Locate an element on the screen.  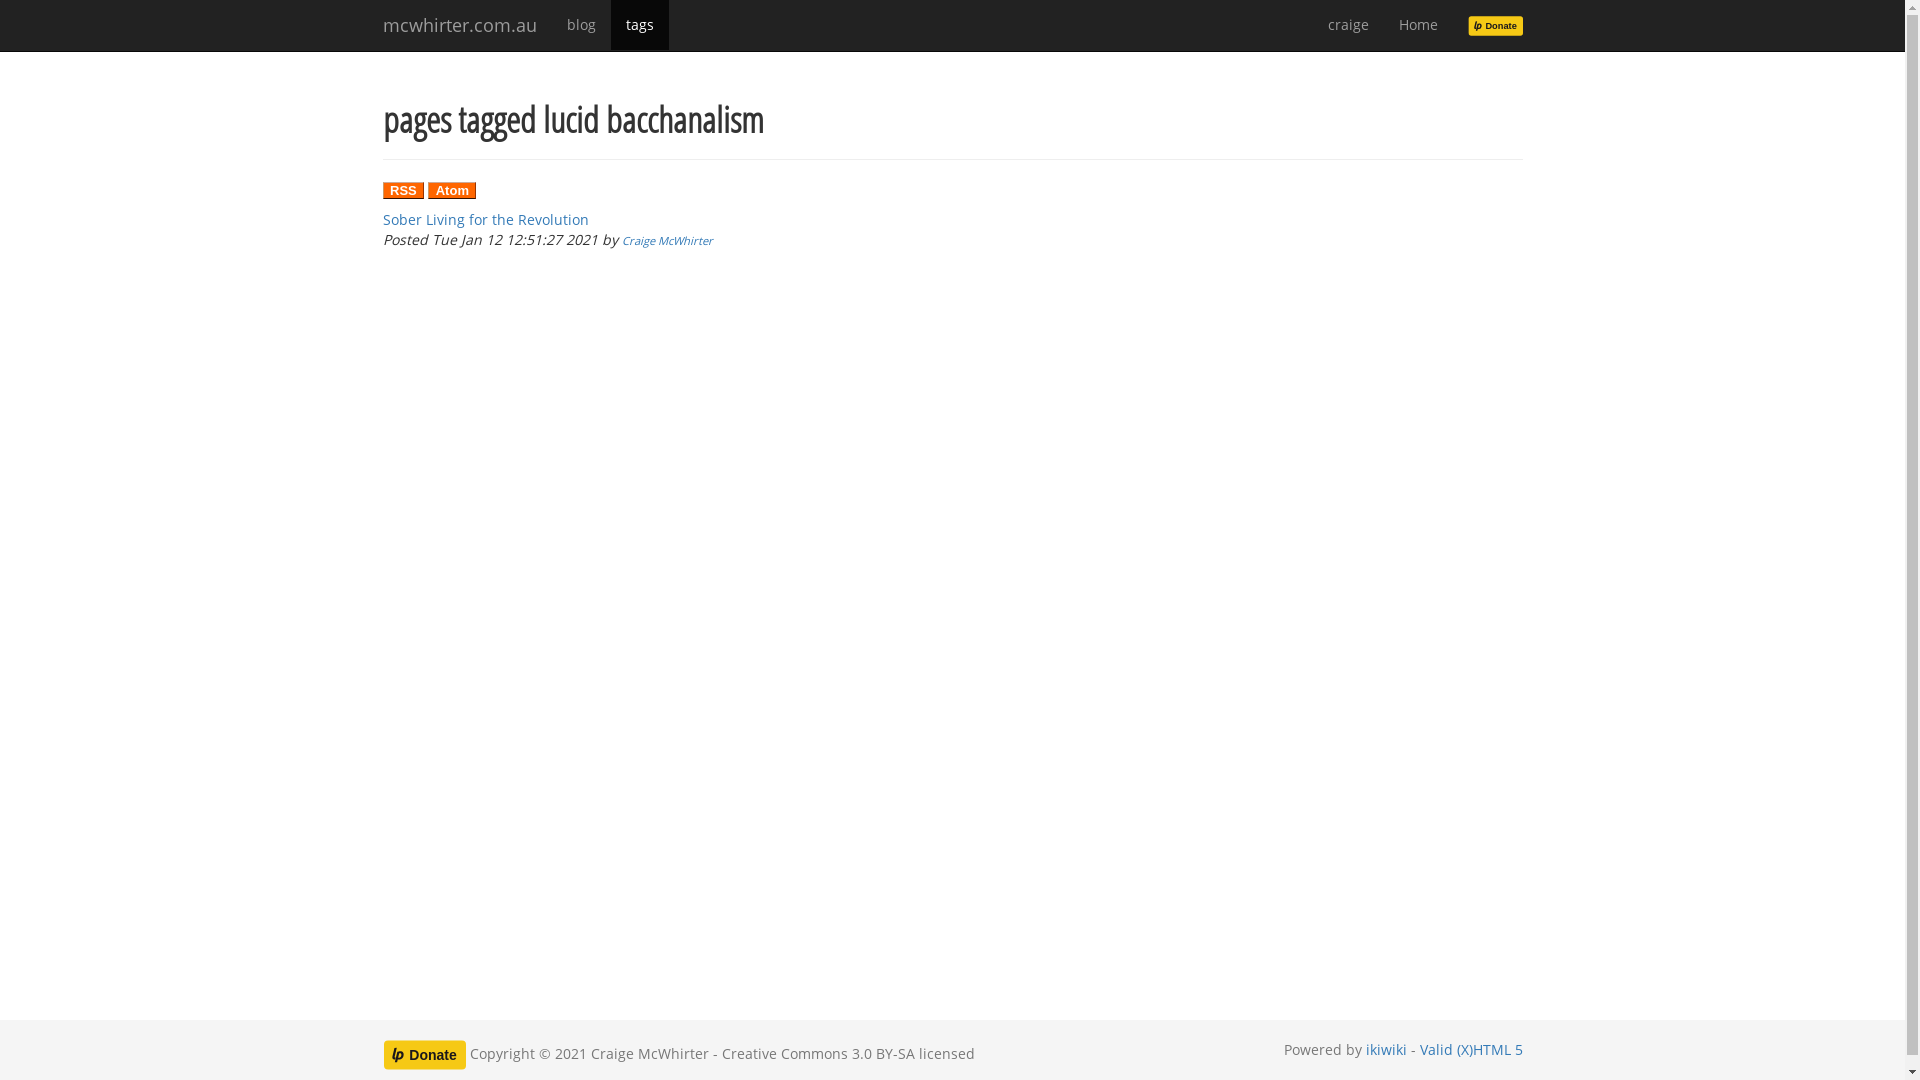
Sober Living for the Revolution is located at coordinates (485, 220).